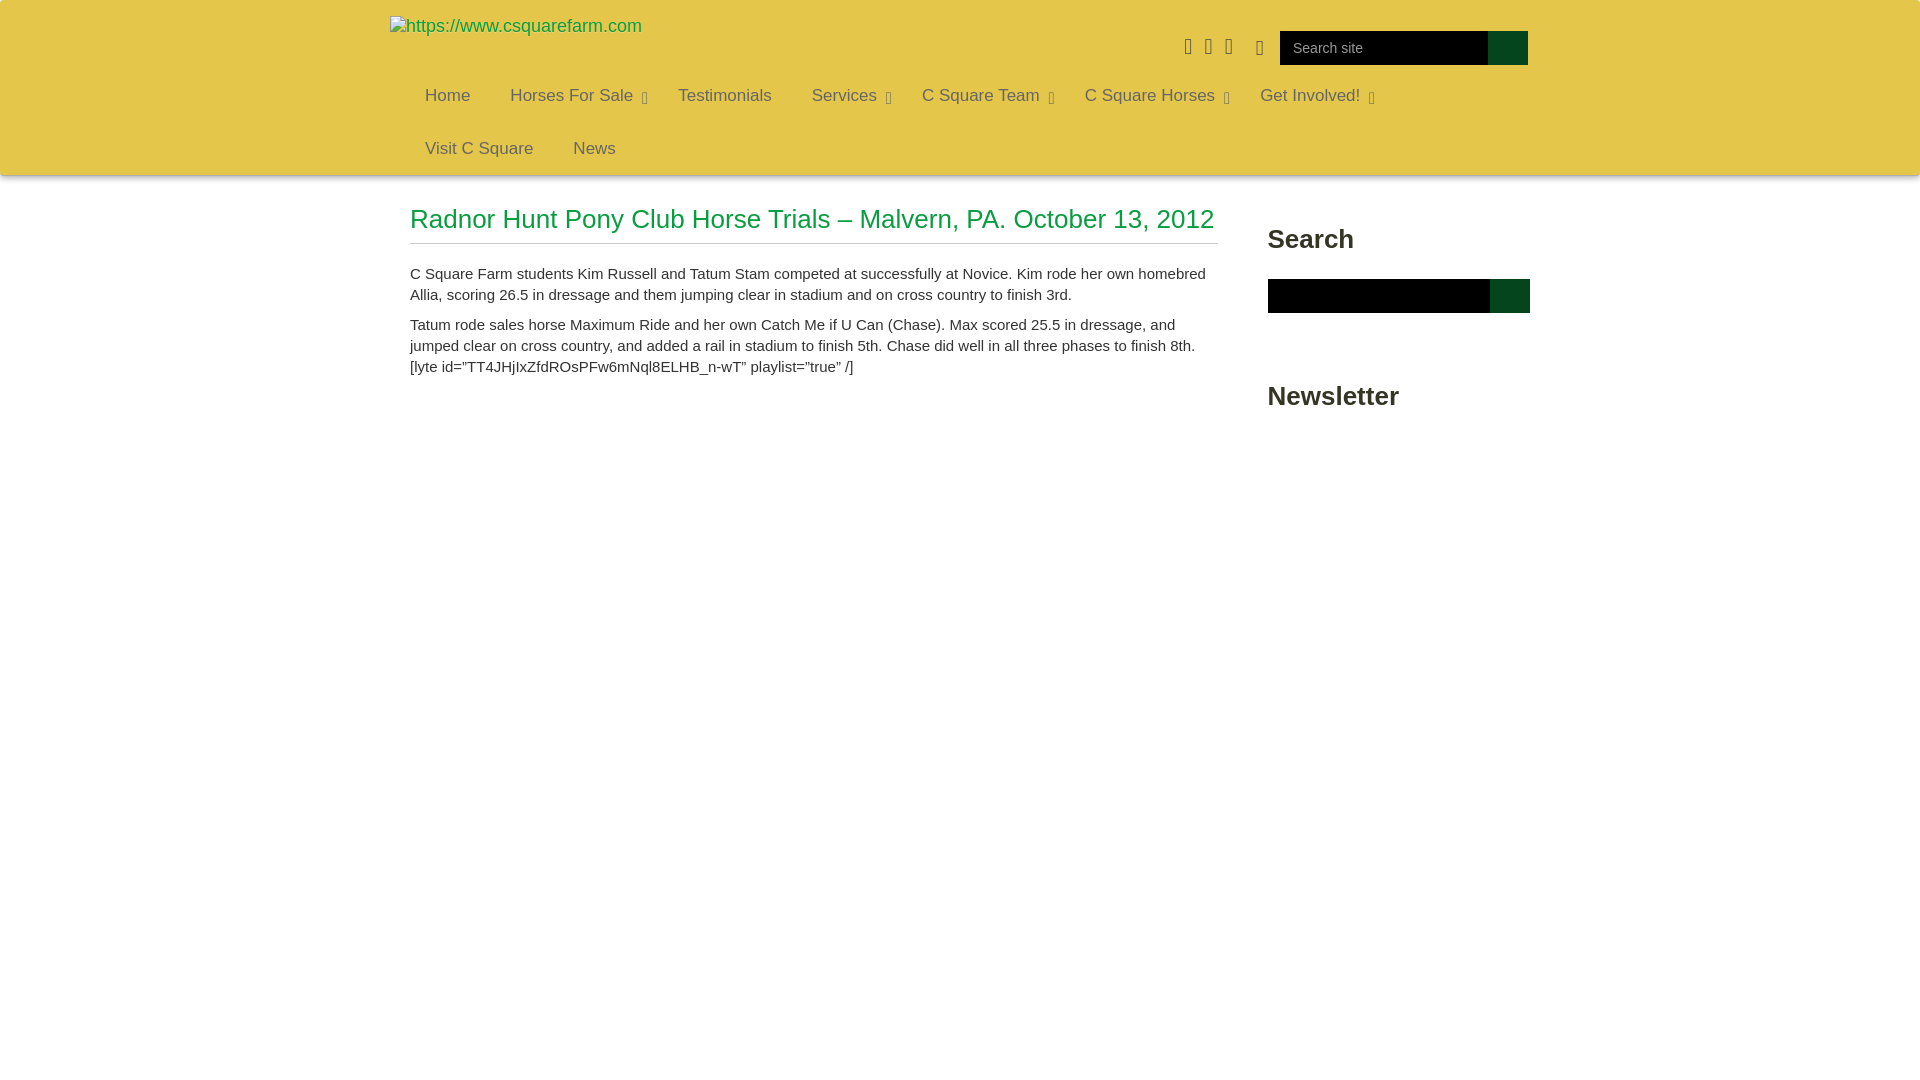 The image size is (1920, 1080). I want to click on Get Involved!, so click(1312, 96).